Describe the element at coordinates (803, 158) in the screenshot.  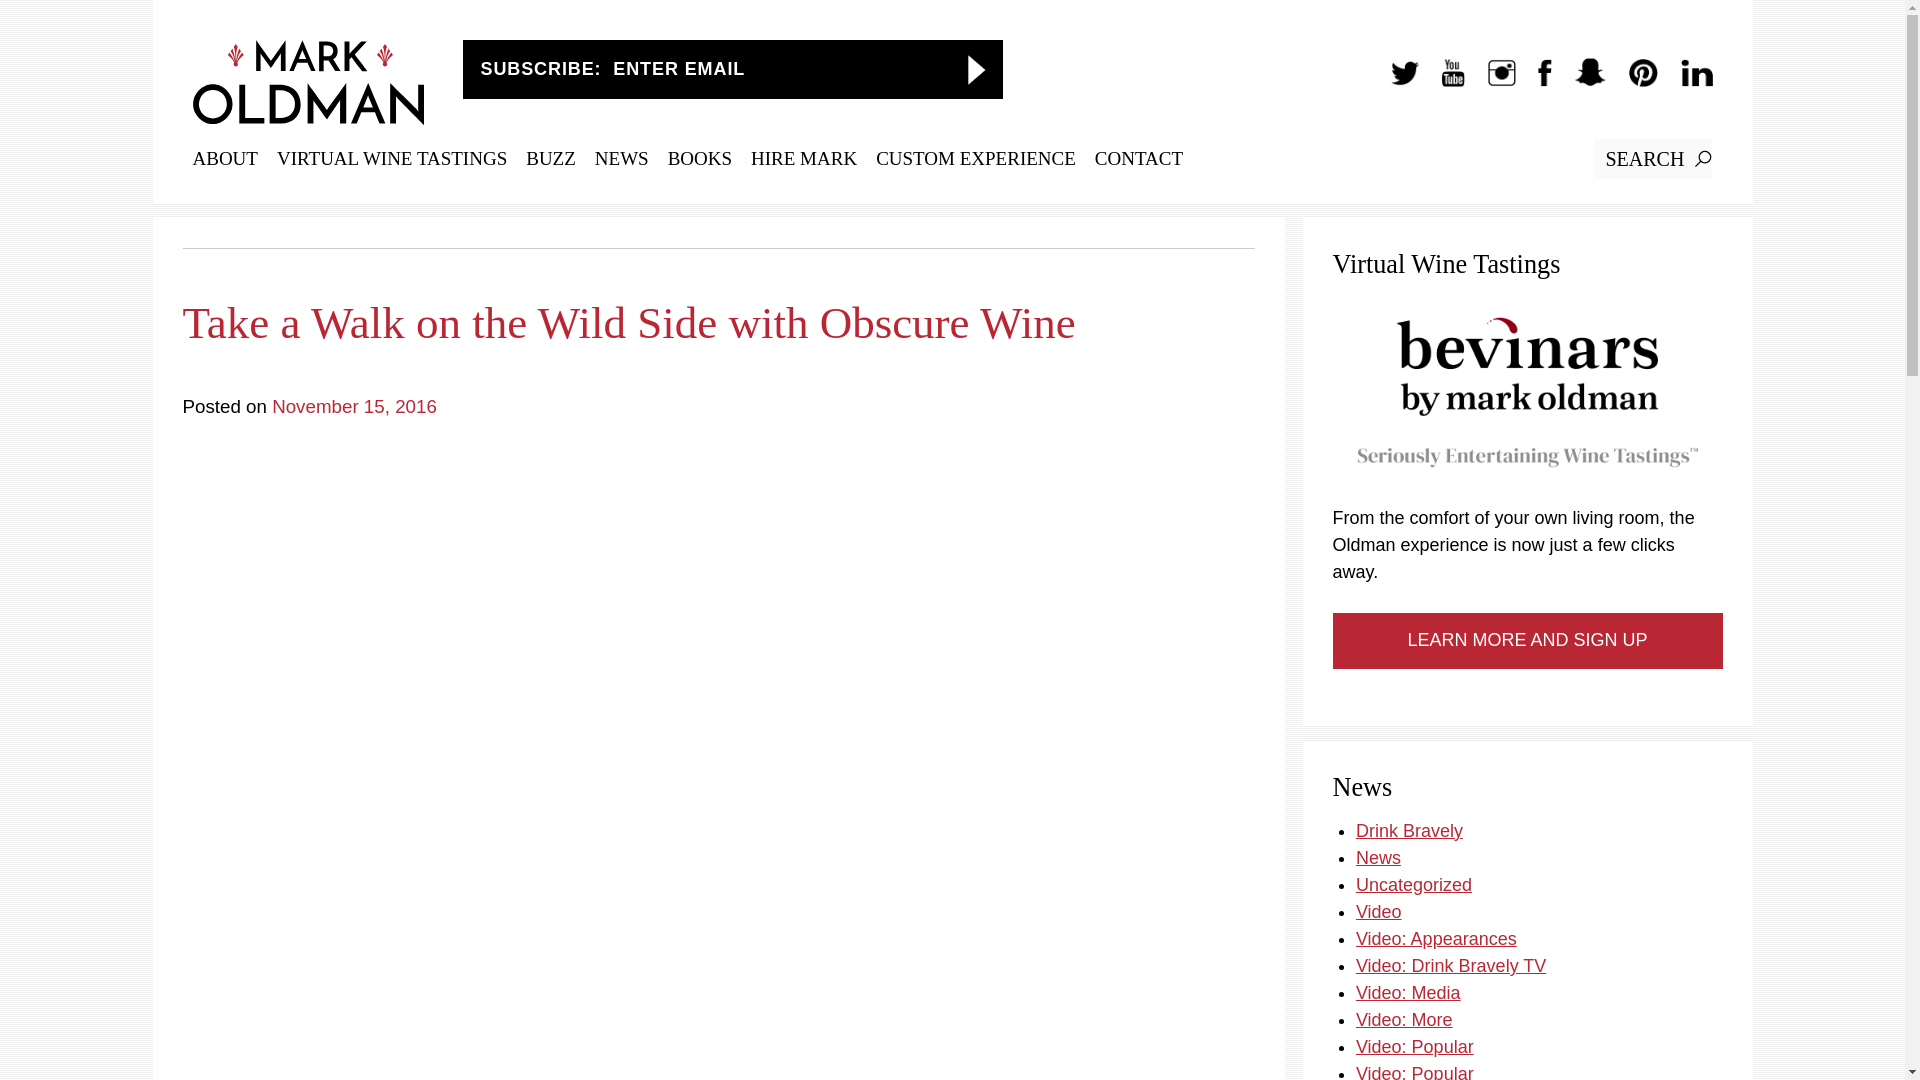
I see `HIRE MARK` at that location.